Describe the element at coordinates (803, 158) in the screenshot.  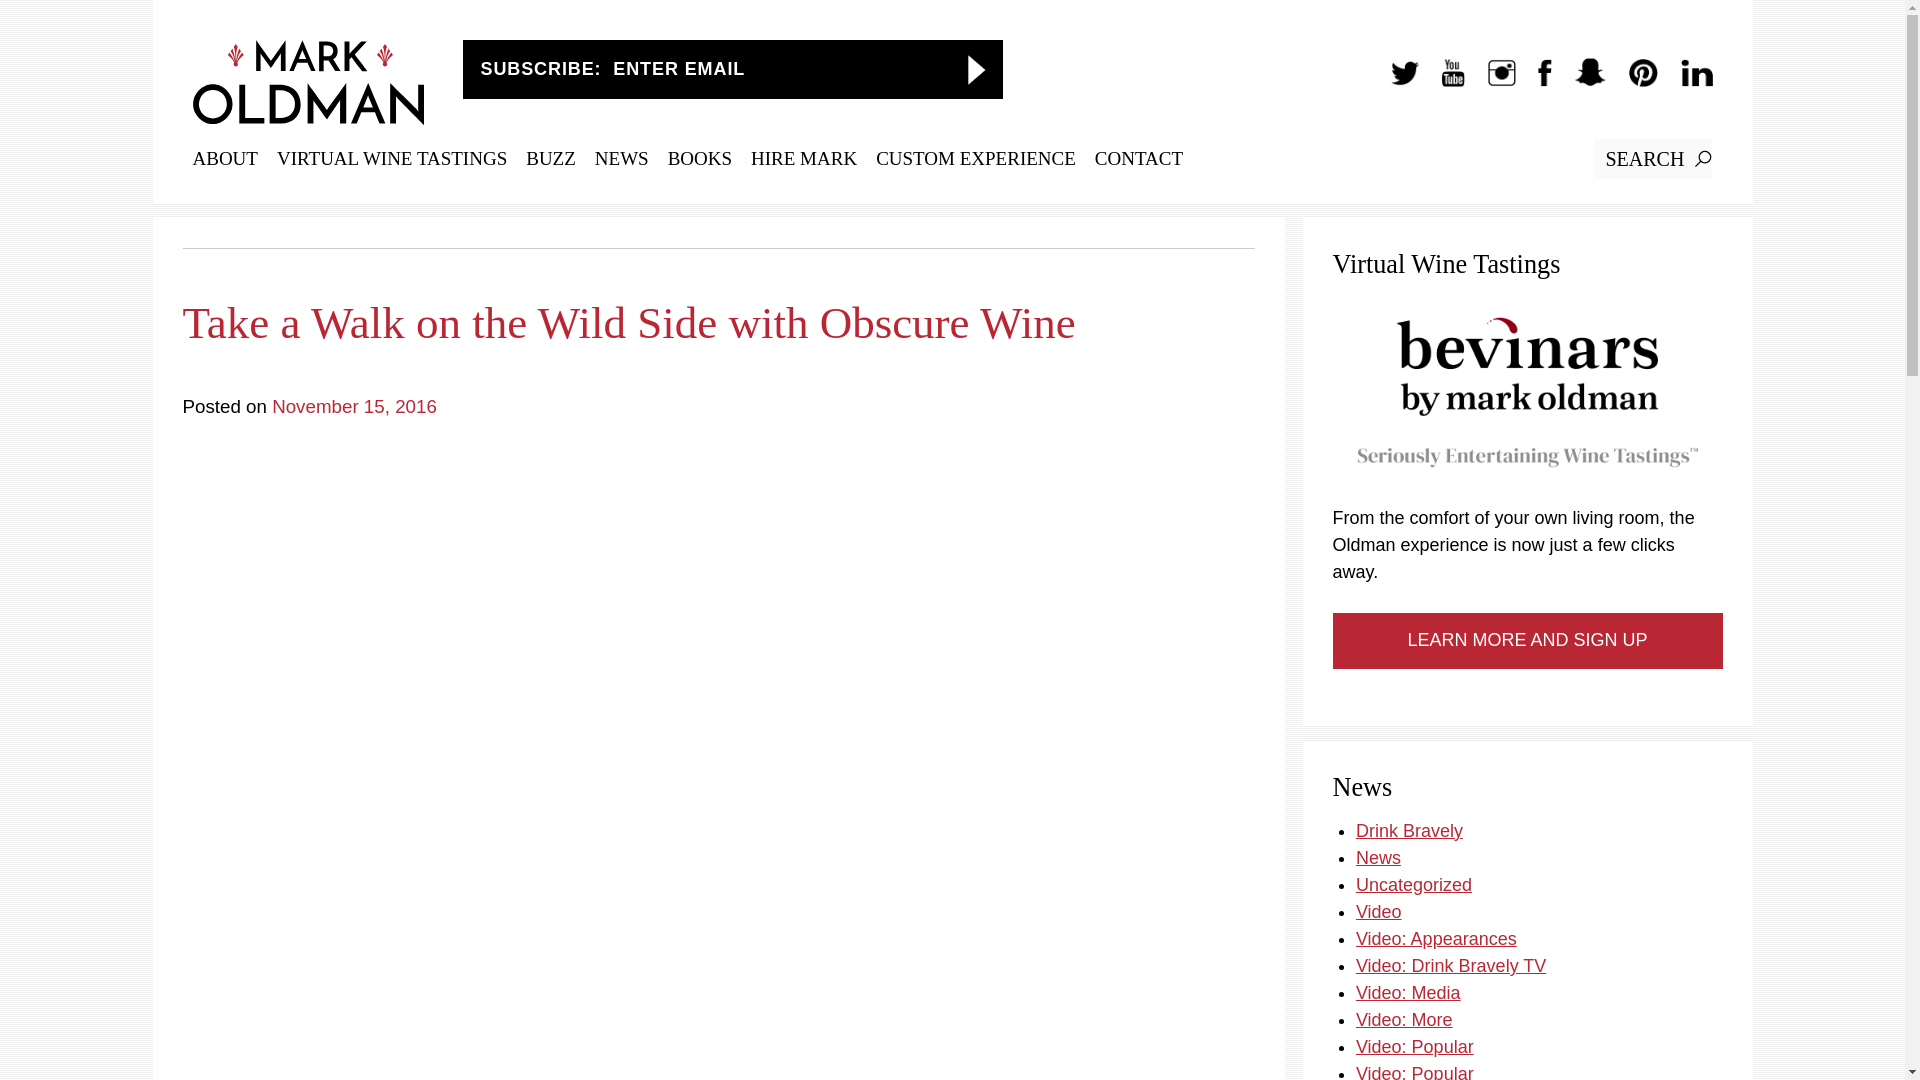
I see `HIRE MARK` at that location.